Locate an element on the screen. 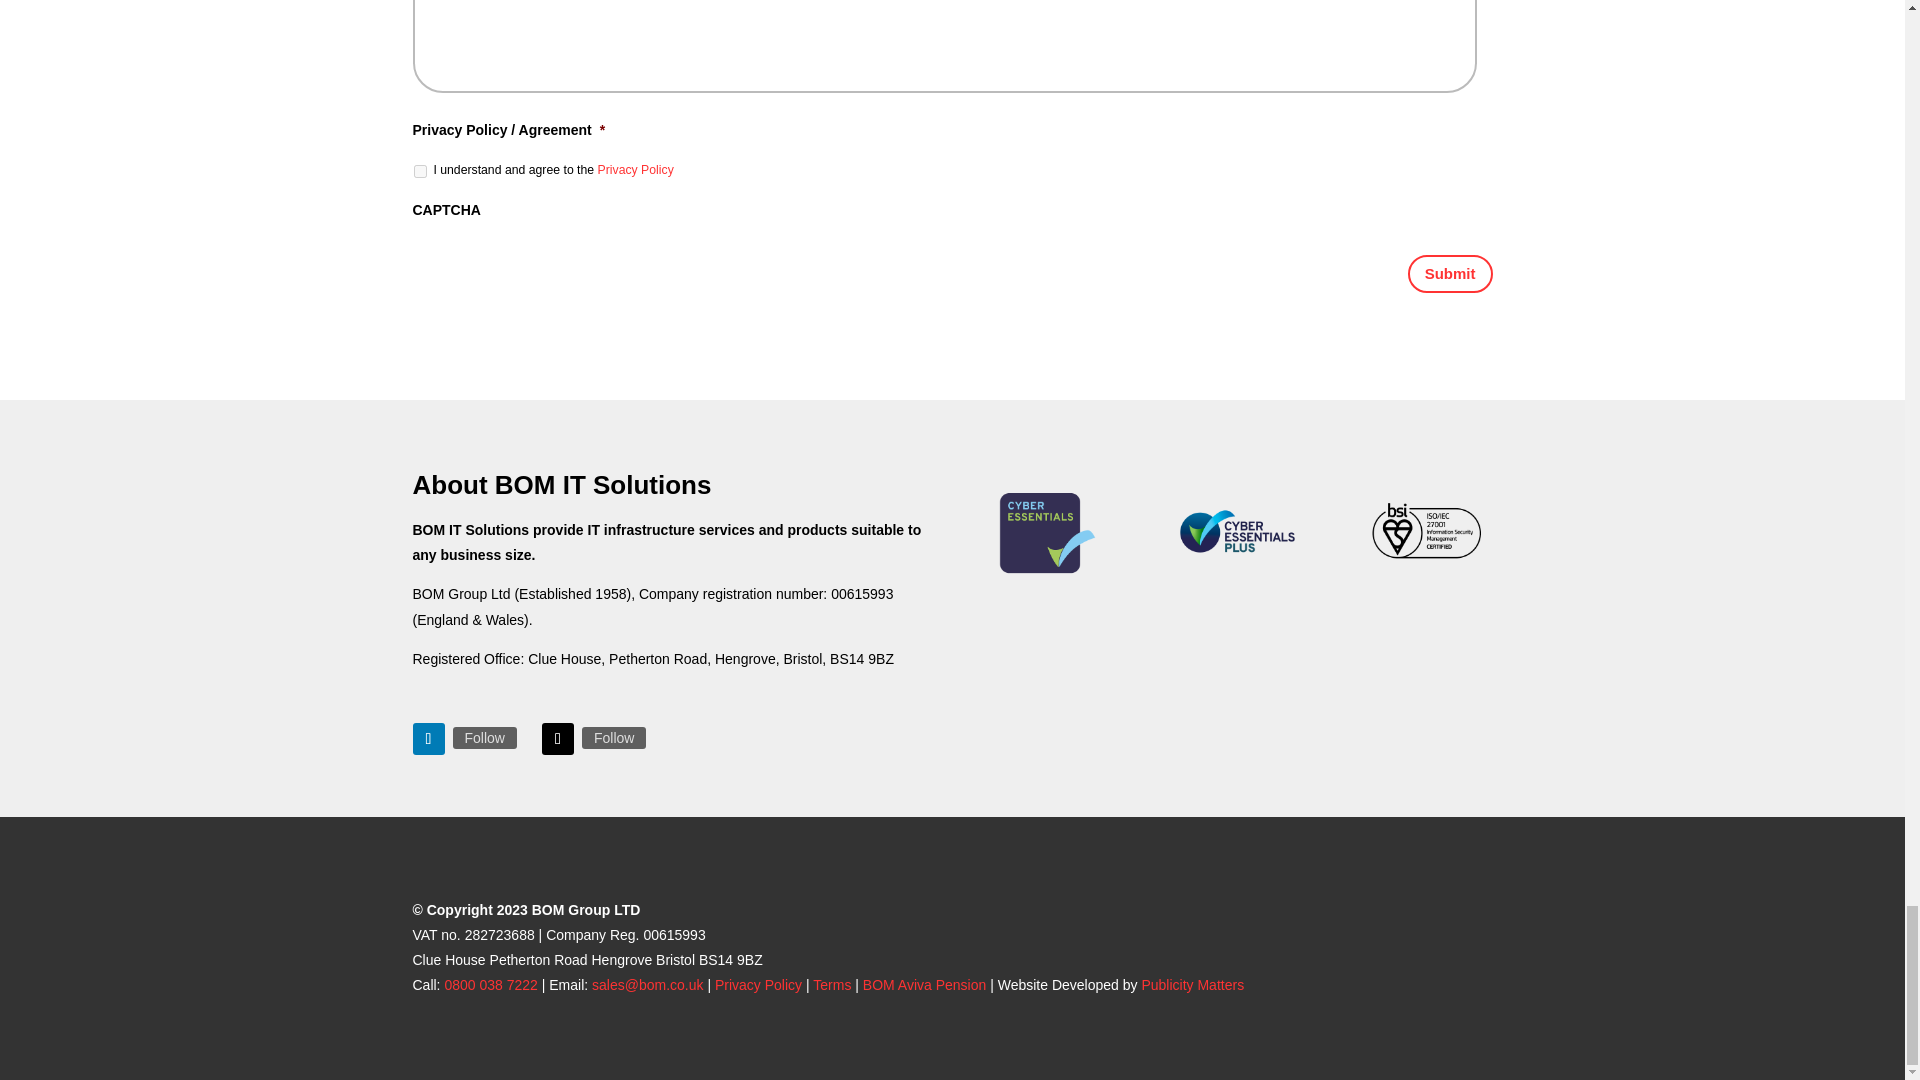  Twitter is located at coordinates (613, 738).